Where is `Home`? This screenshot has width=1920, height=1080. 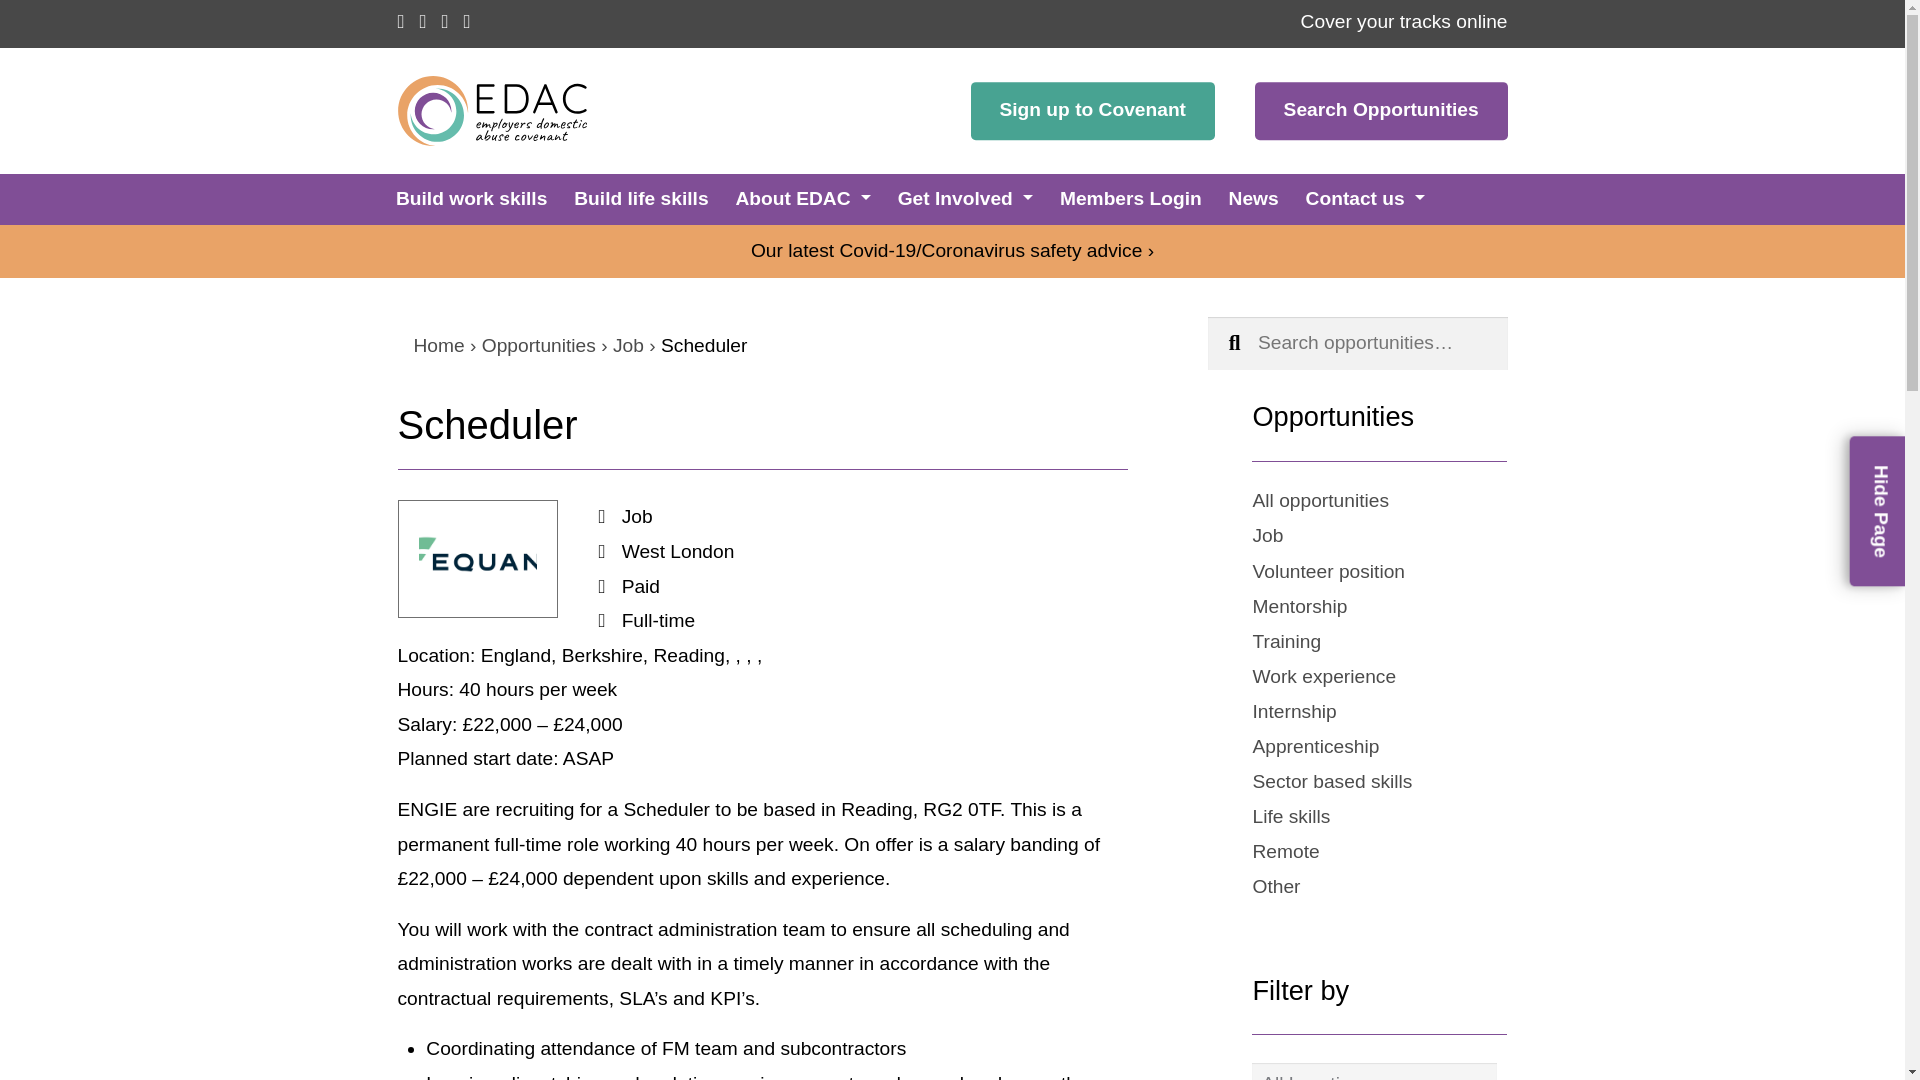 Home is located at coordinates (439, 345).